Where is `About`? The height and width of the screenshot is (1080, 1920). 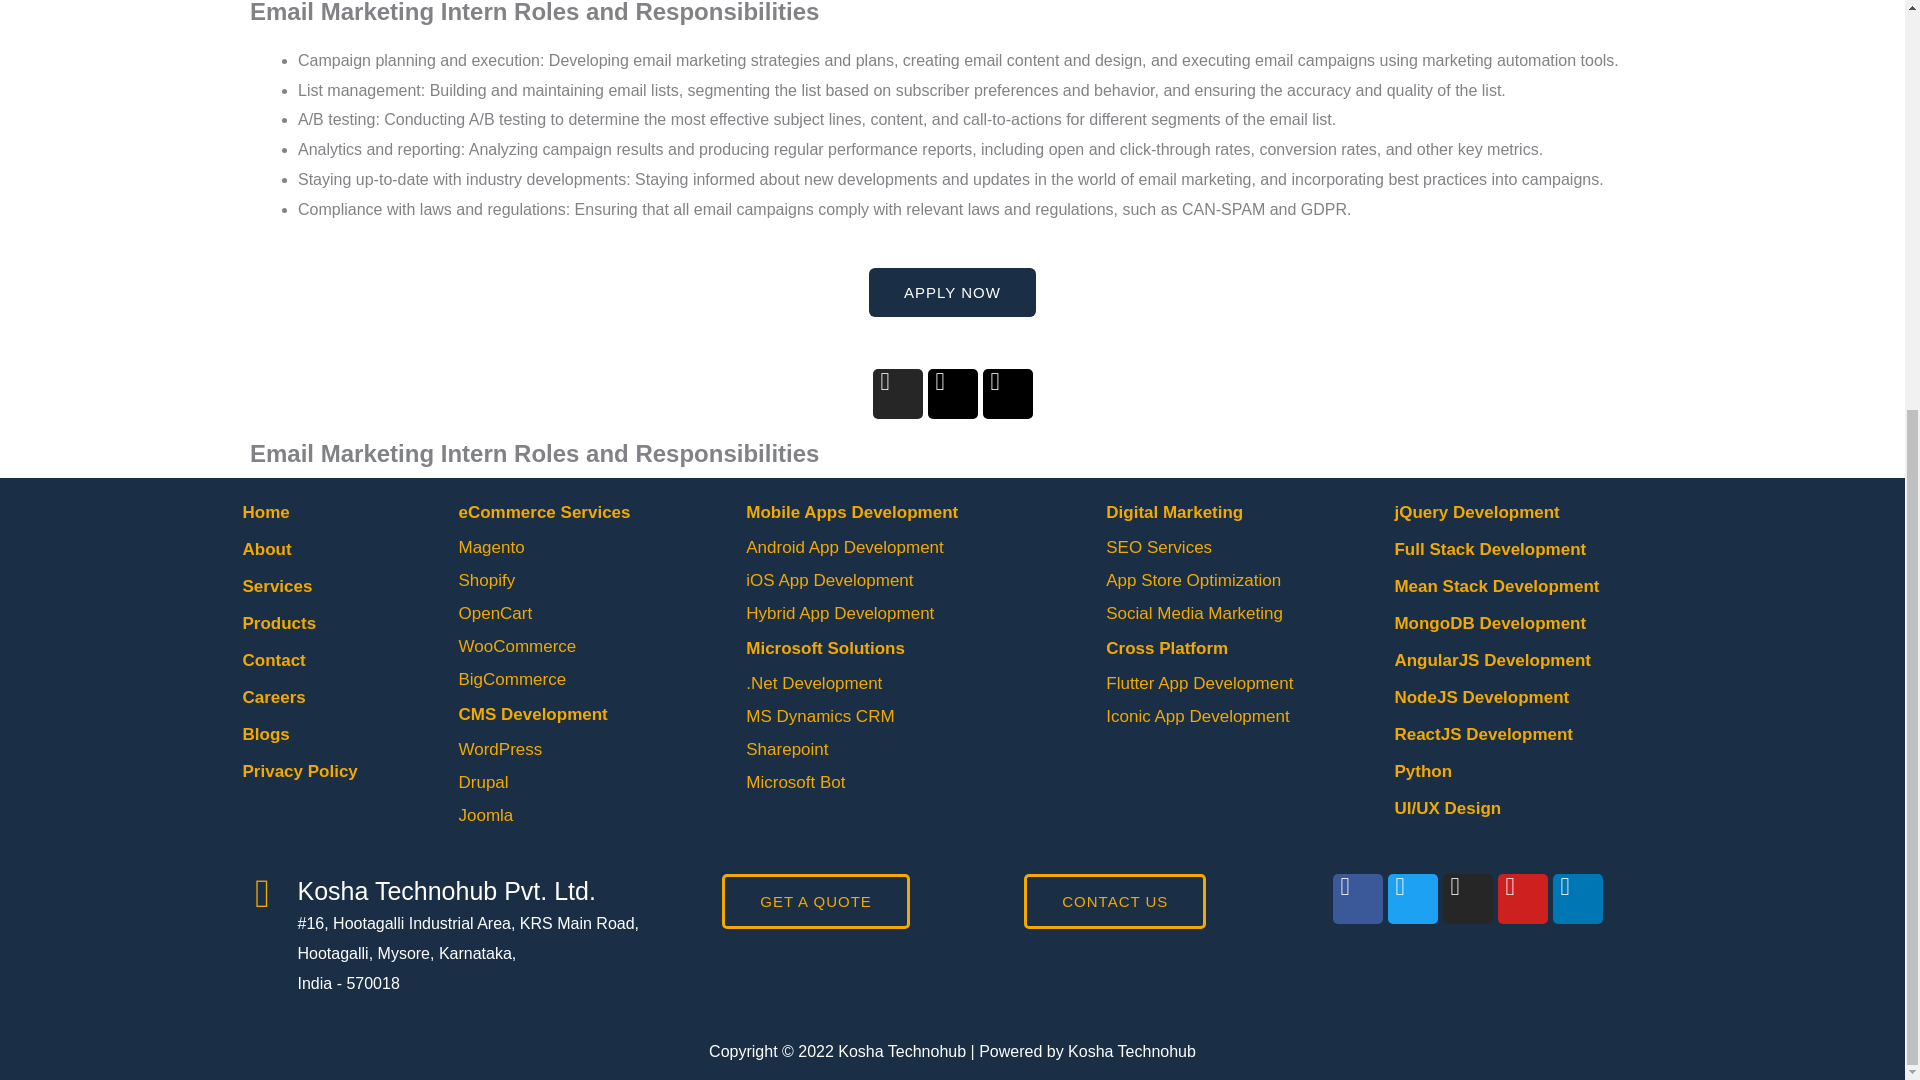
About is located at coordinates (266, 550).